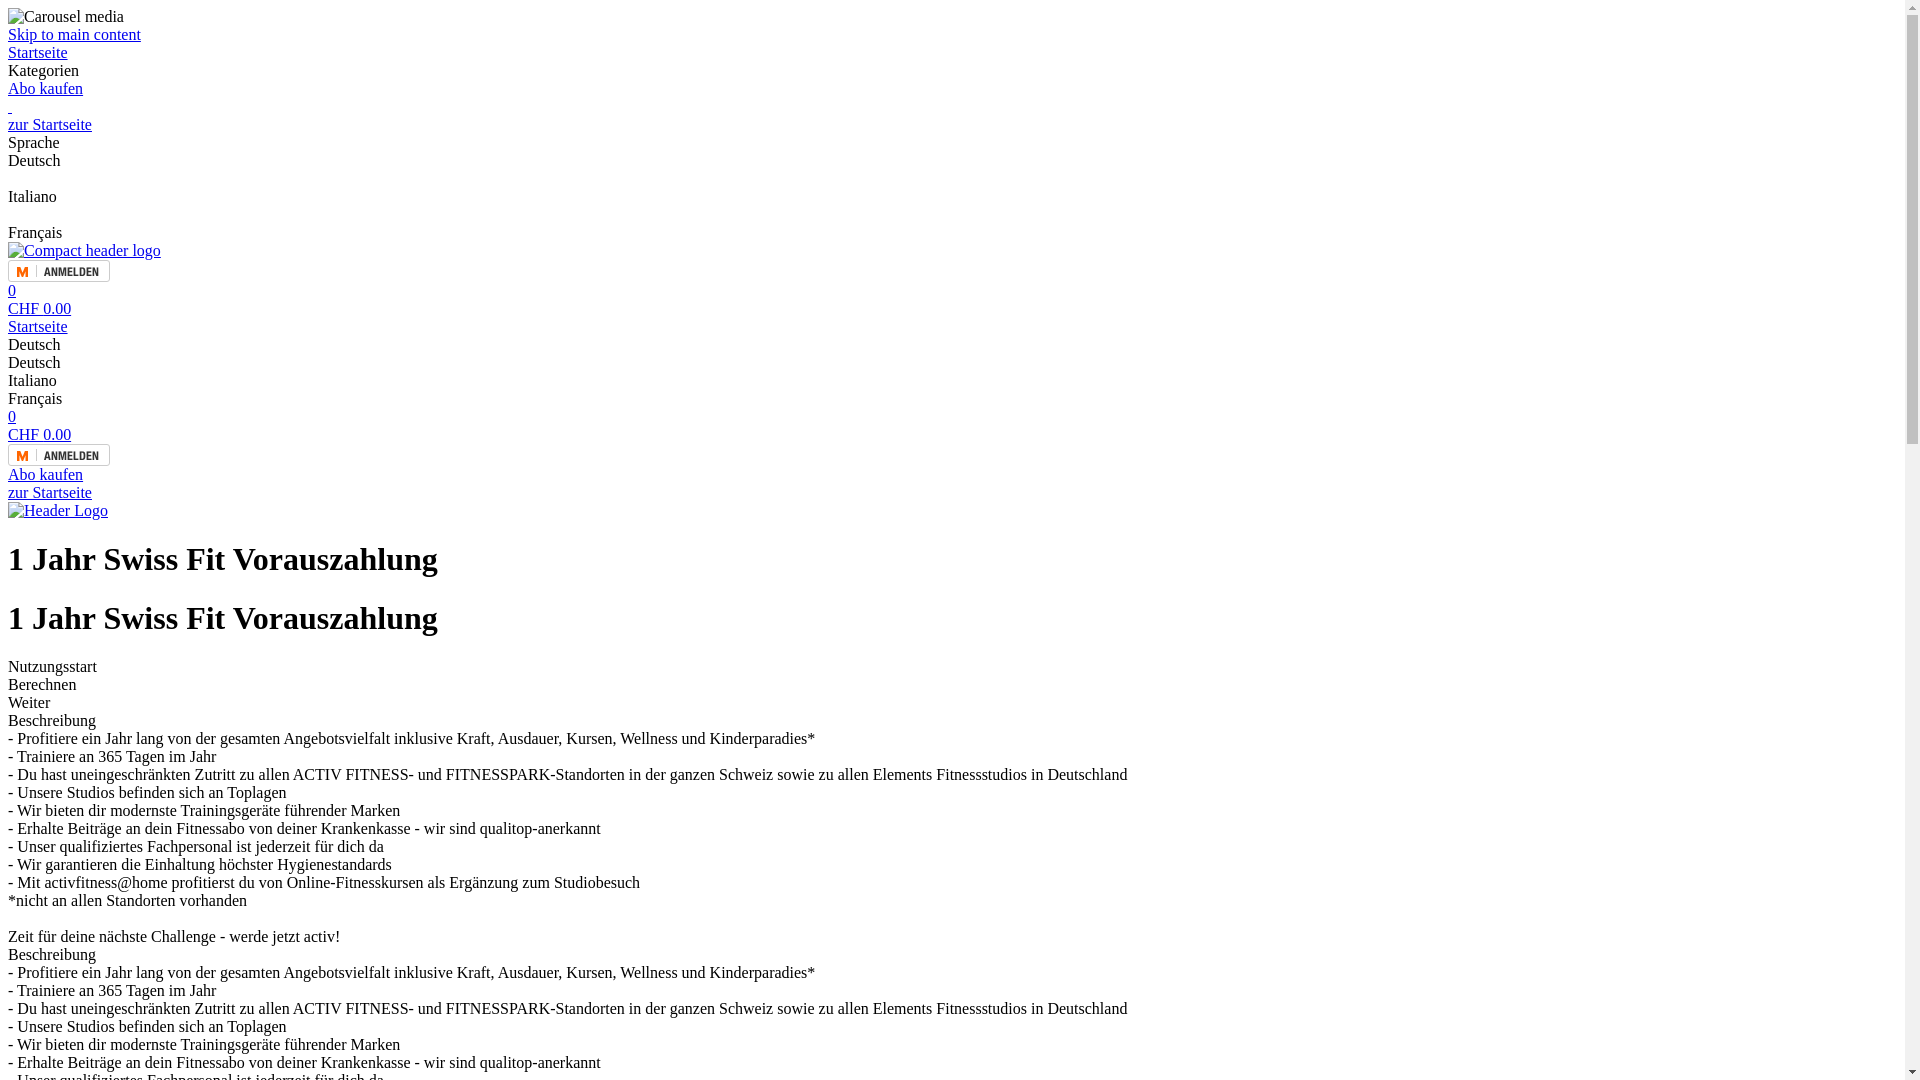 Image resolution: width=1920 pixels, height=1080 pixels. I want to click on Startseite, so click(952, 53).